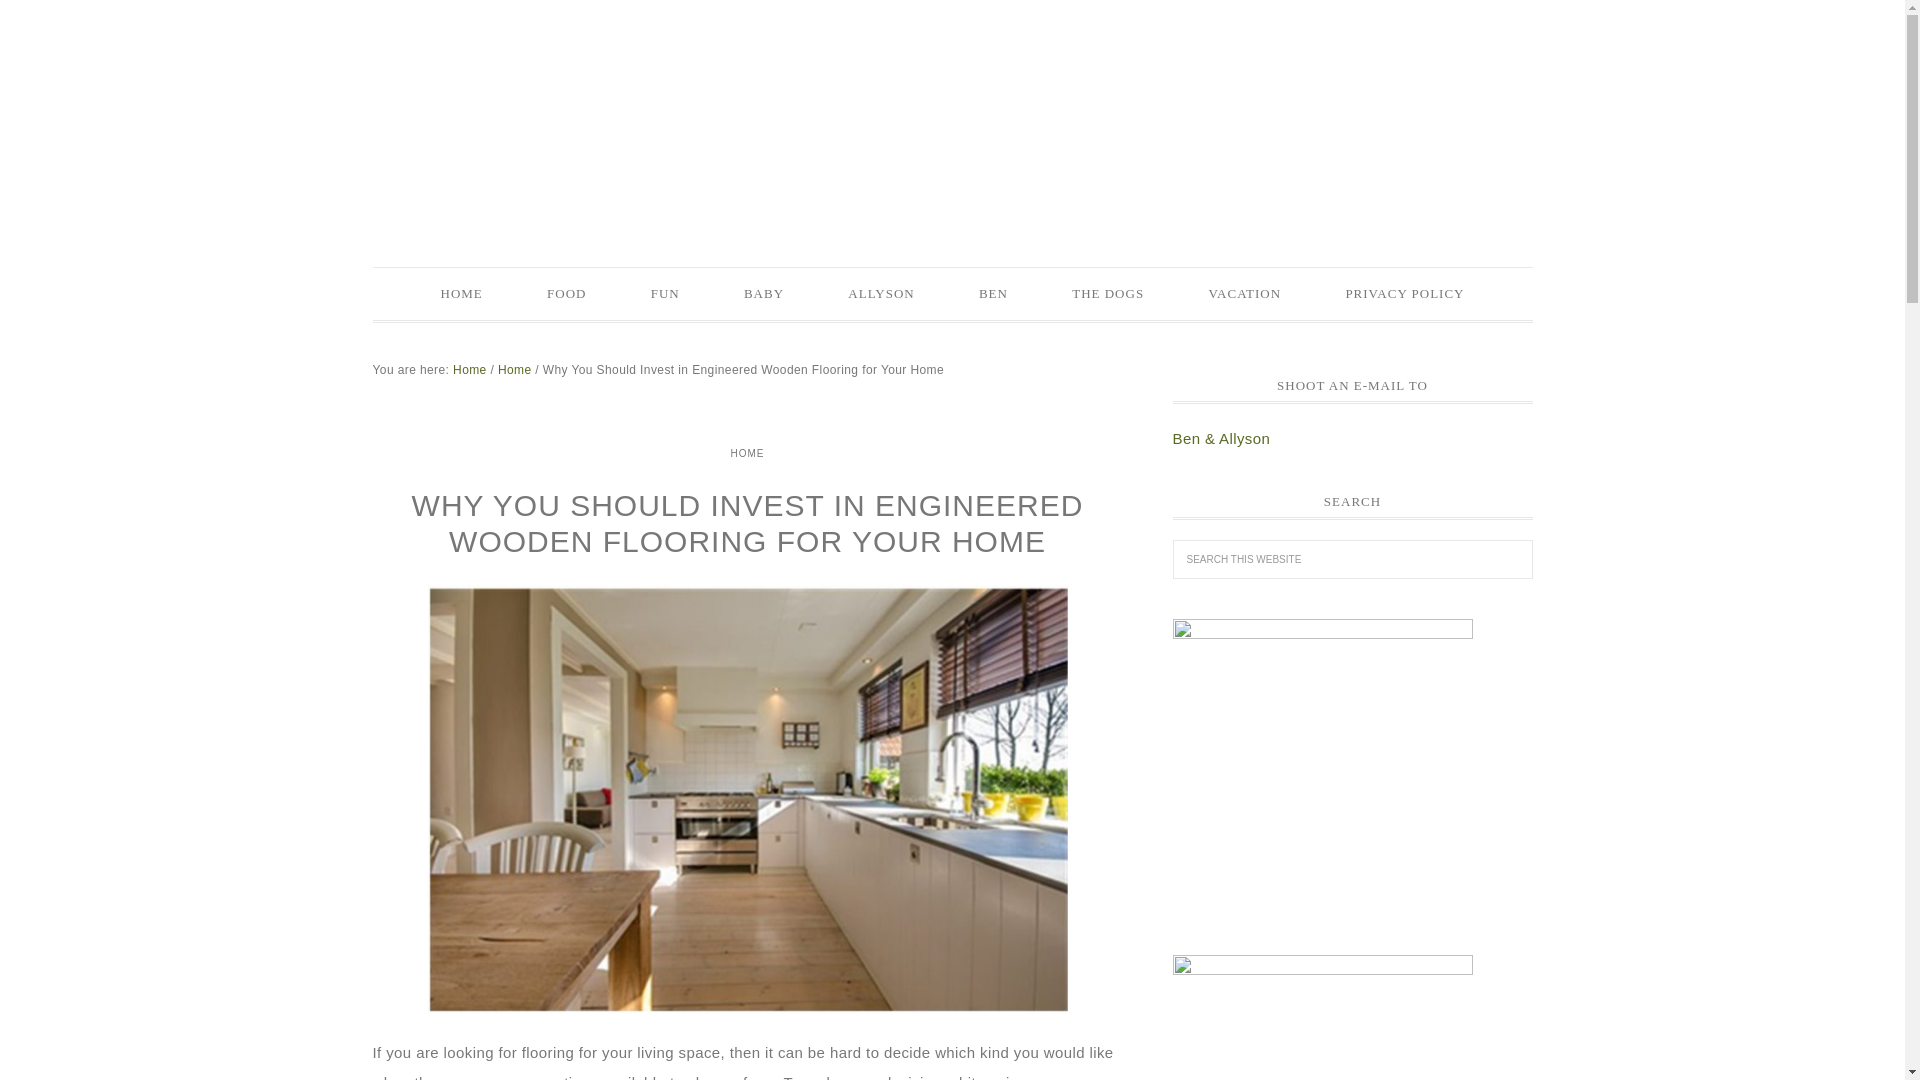 The image size is (1920, 1080). Describe the element at coordinates (566, 293) in the screenshot. I see `FOOD` at that location.